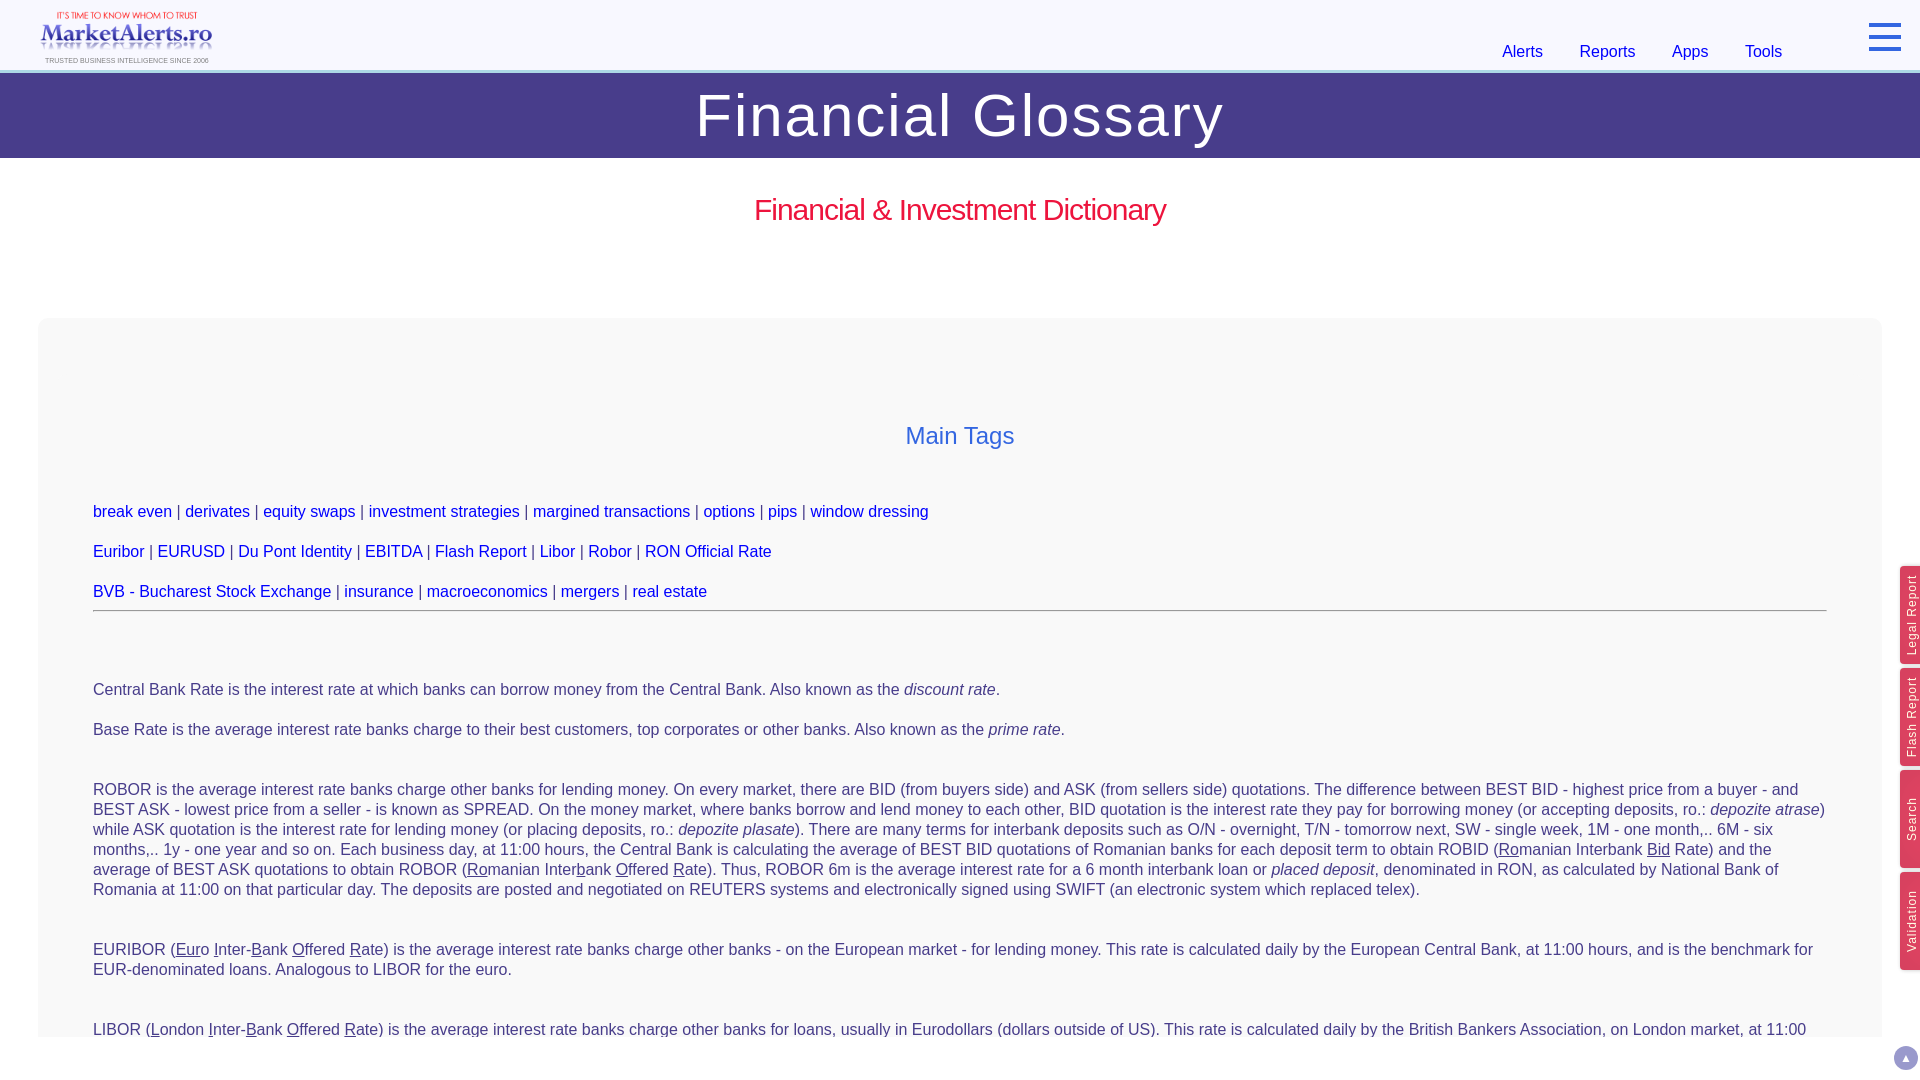  I want to click on Reports, so click(1608, 52).